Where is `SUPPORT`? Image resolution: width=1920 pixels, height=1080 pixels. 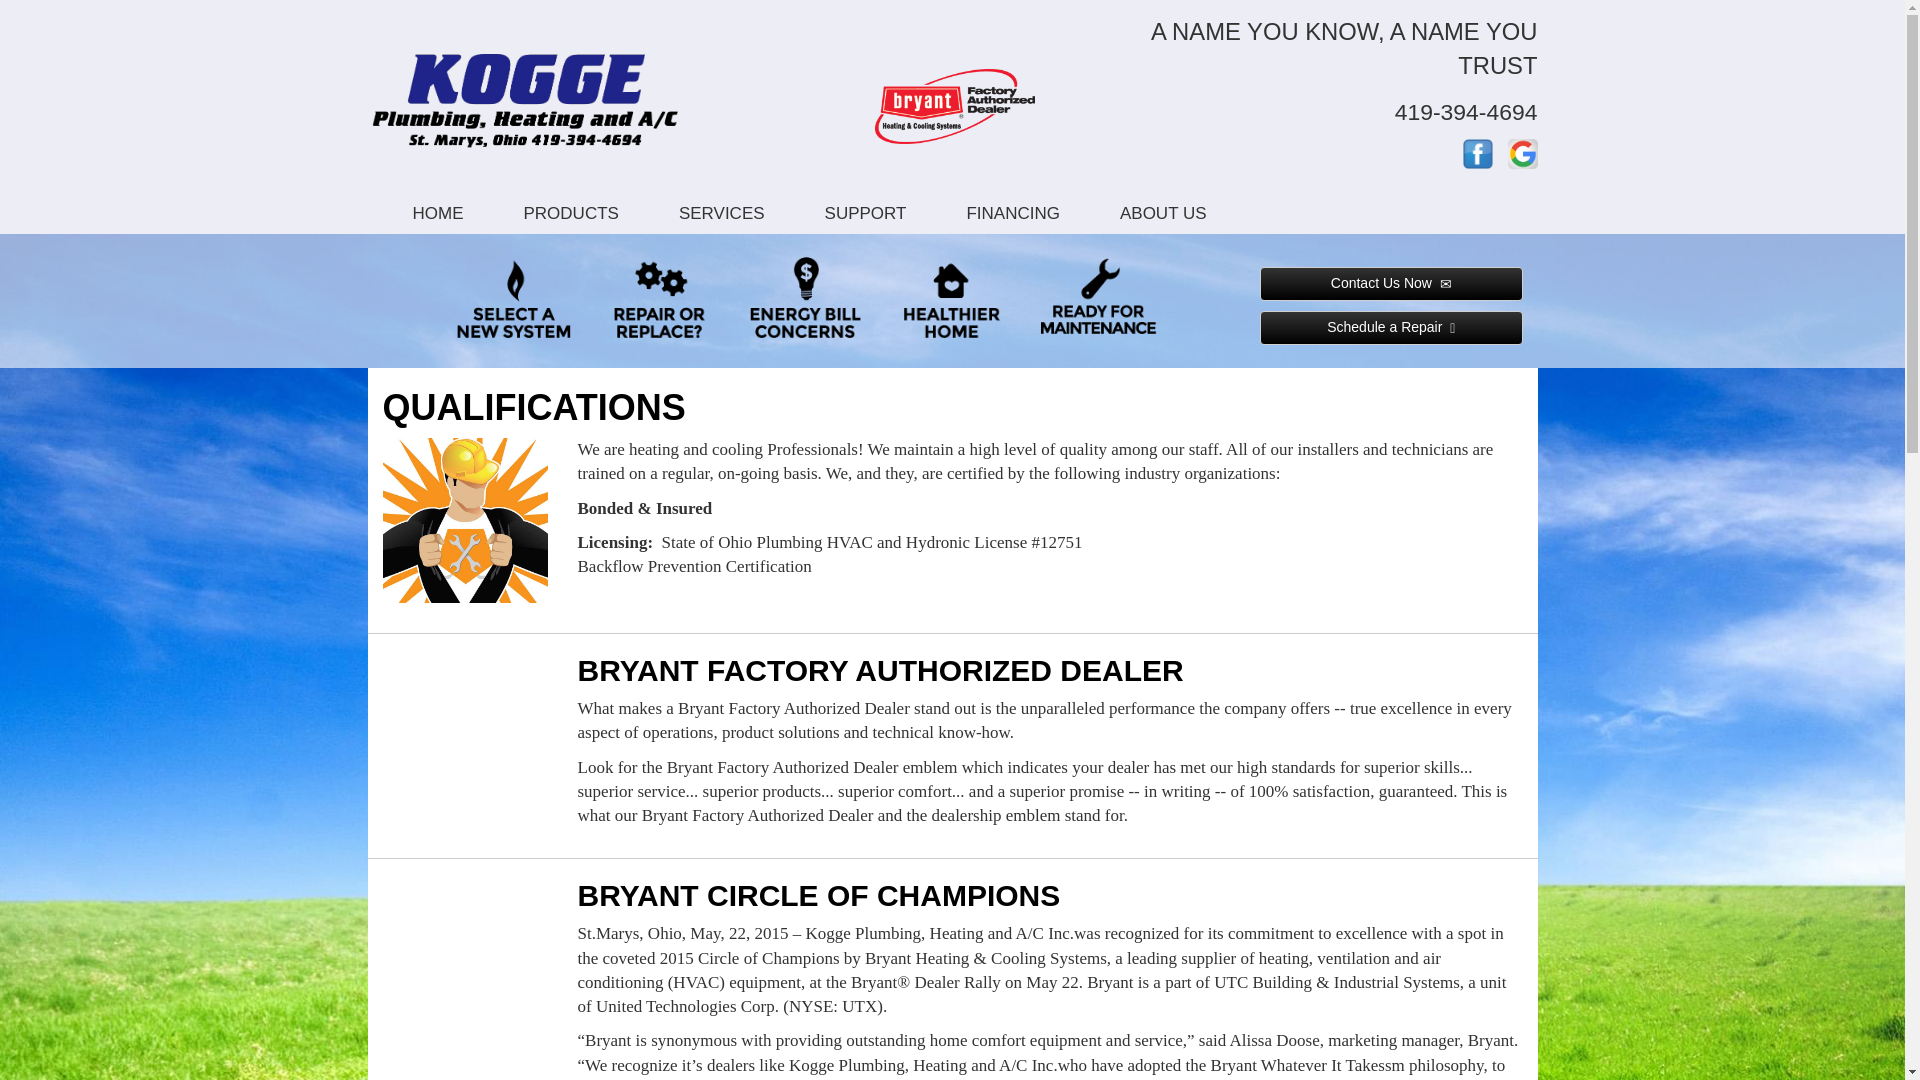
SUPPORT is located at coordinates (865, 212).